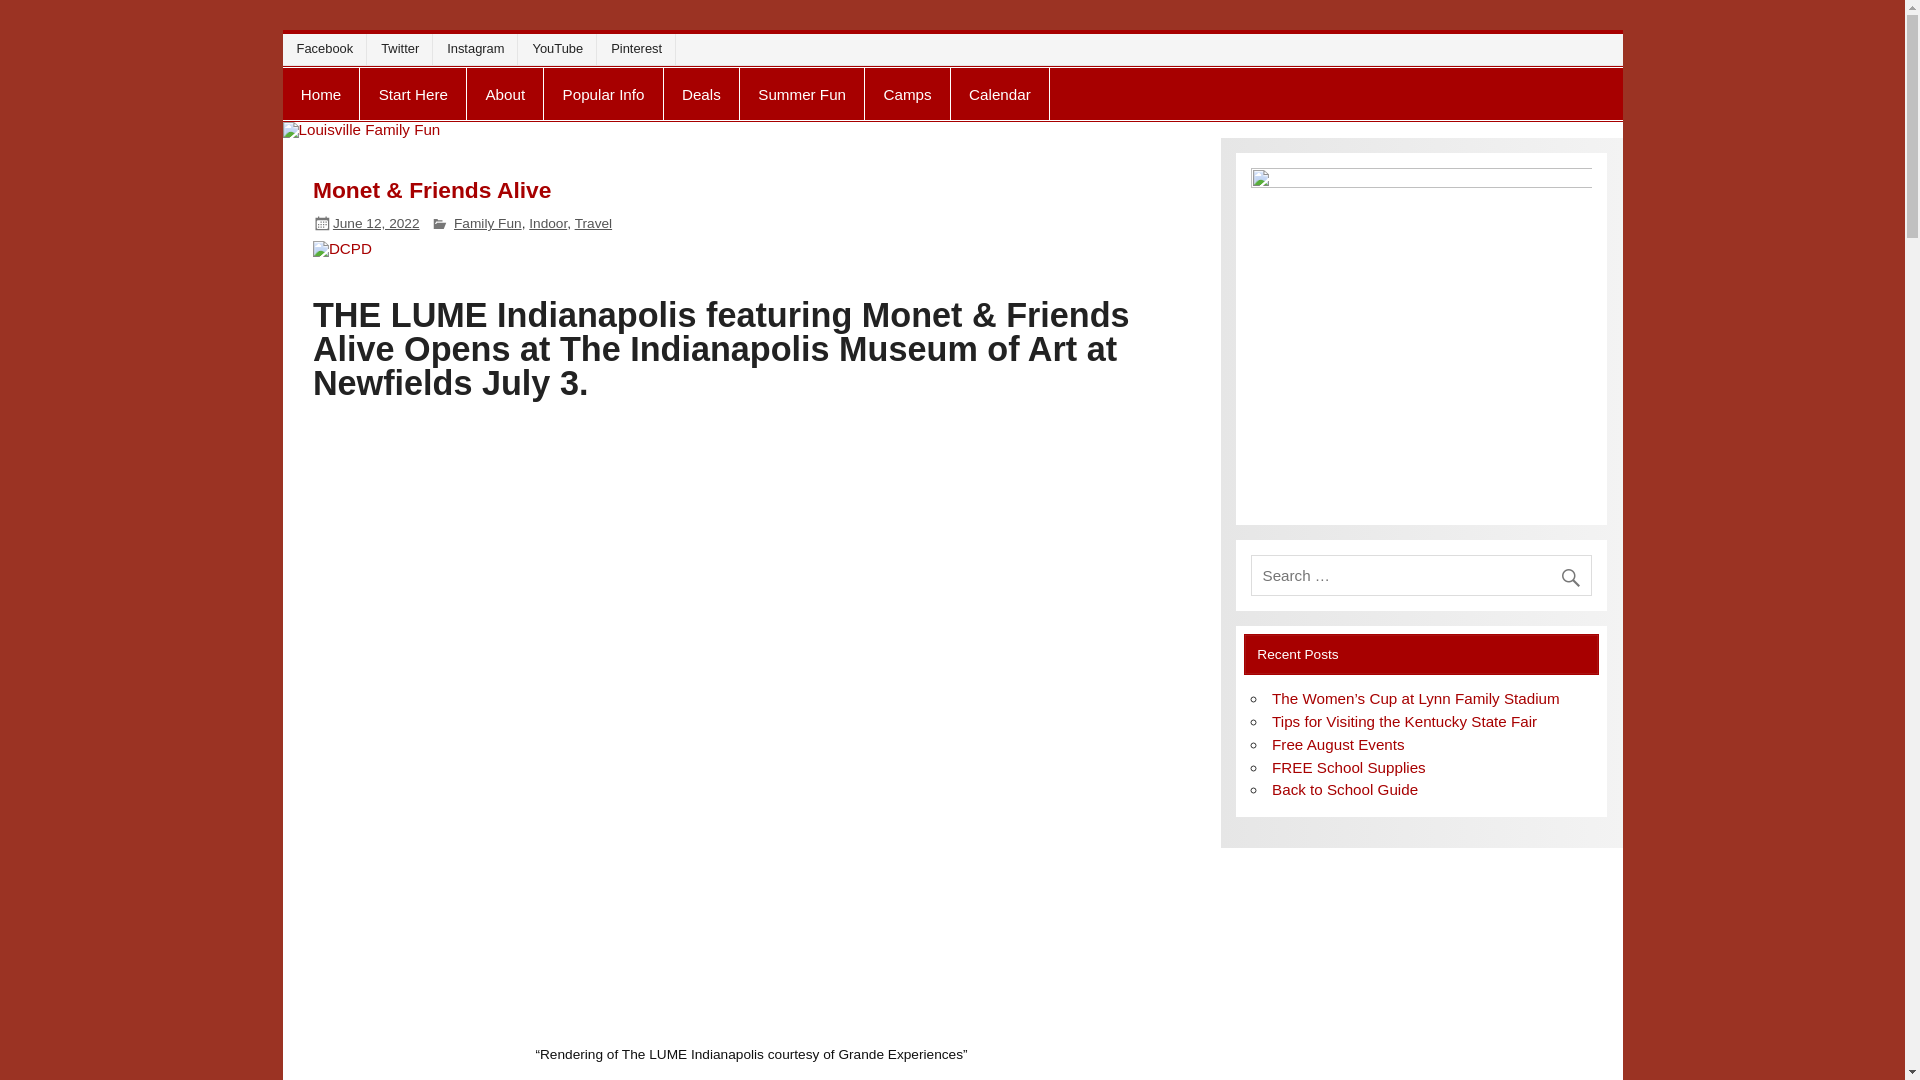 The image size is (1920, 1080). What do you see at coordinates (376, 224) in the screenshot?
I see `10:31 am` at bounding box center [376, 224].